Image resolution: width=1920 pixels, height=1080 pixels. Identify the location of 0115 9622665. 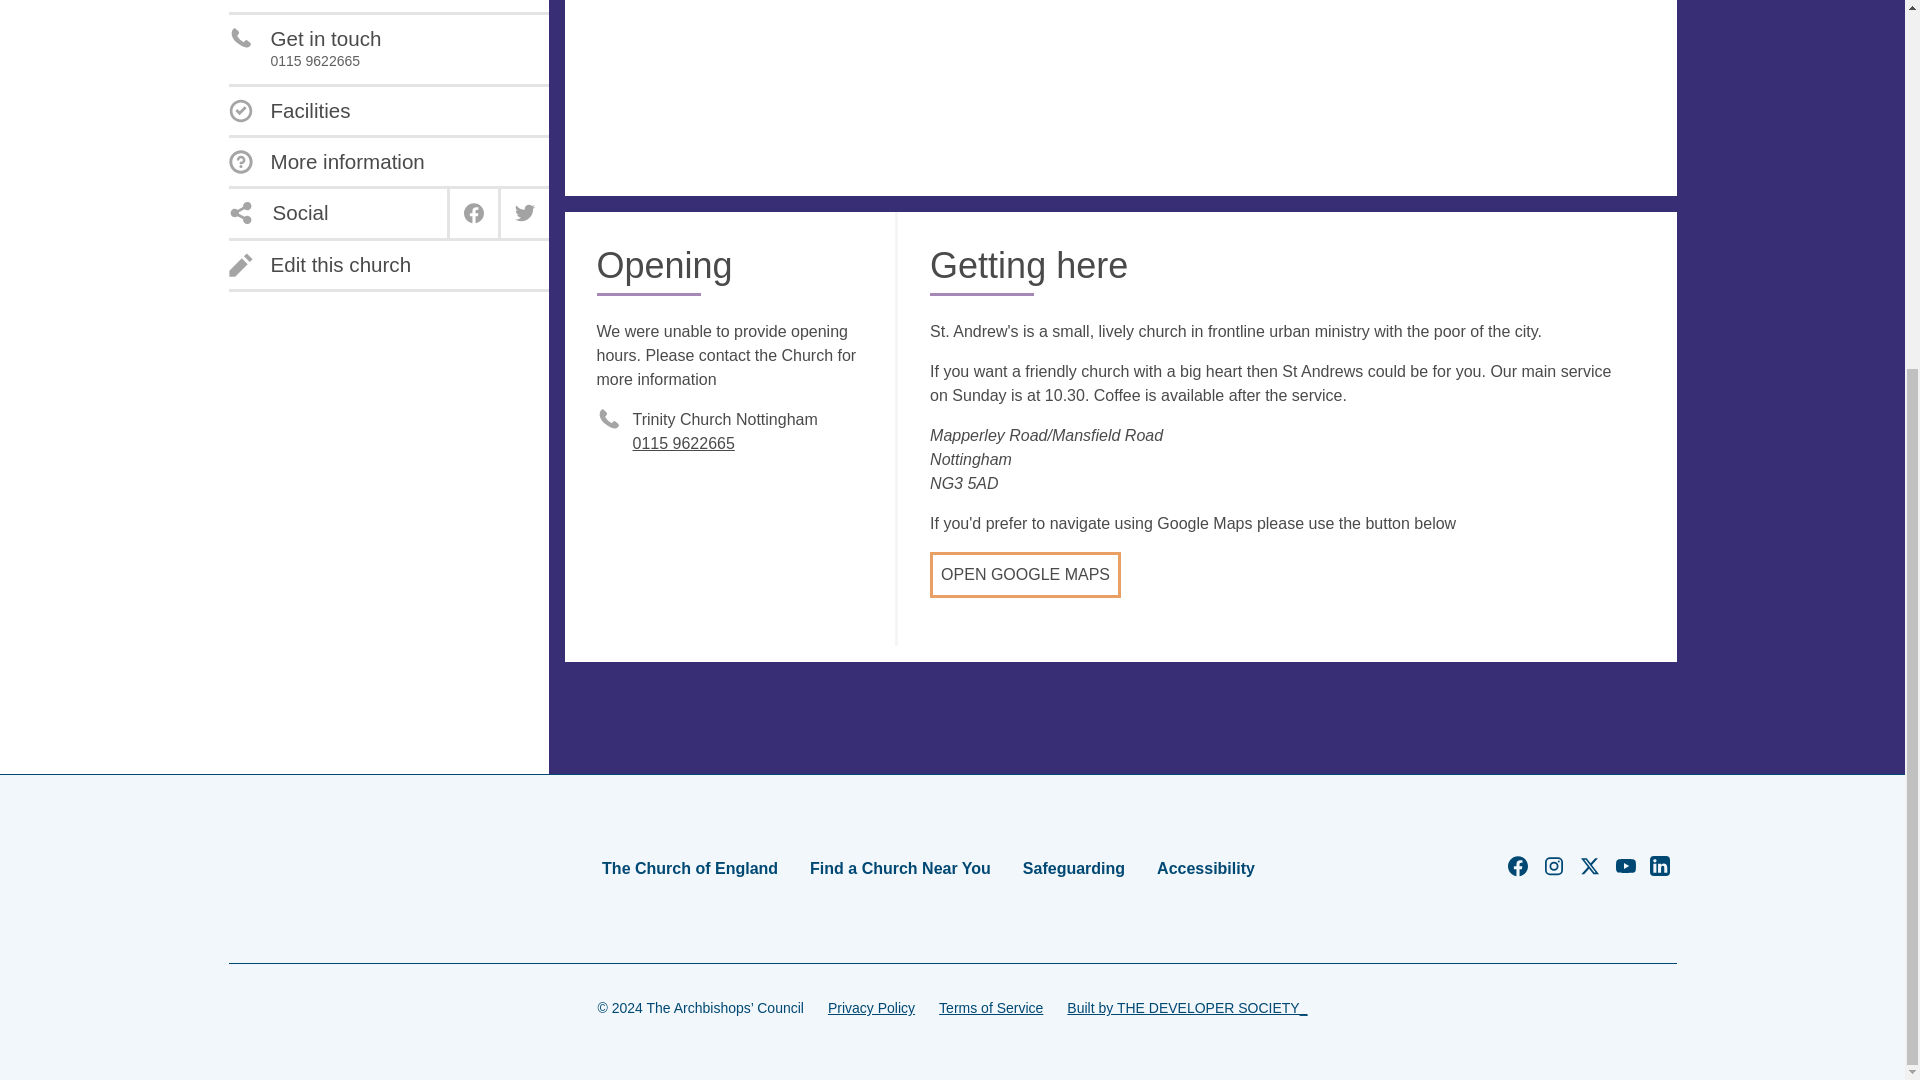
(326, 162).